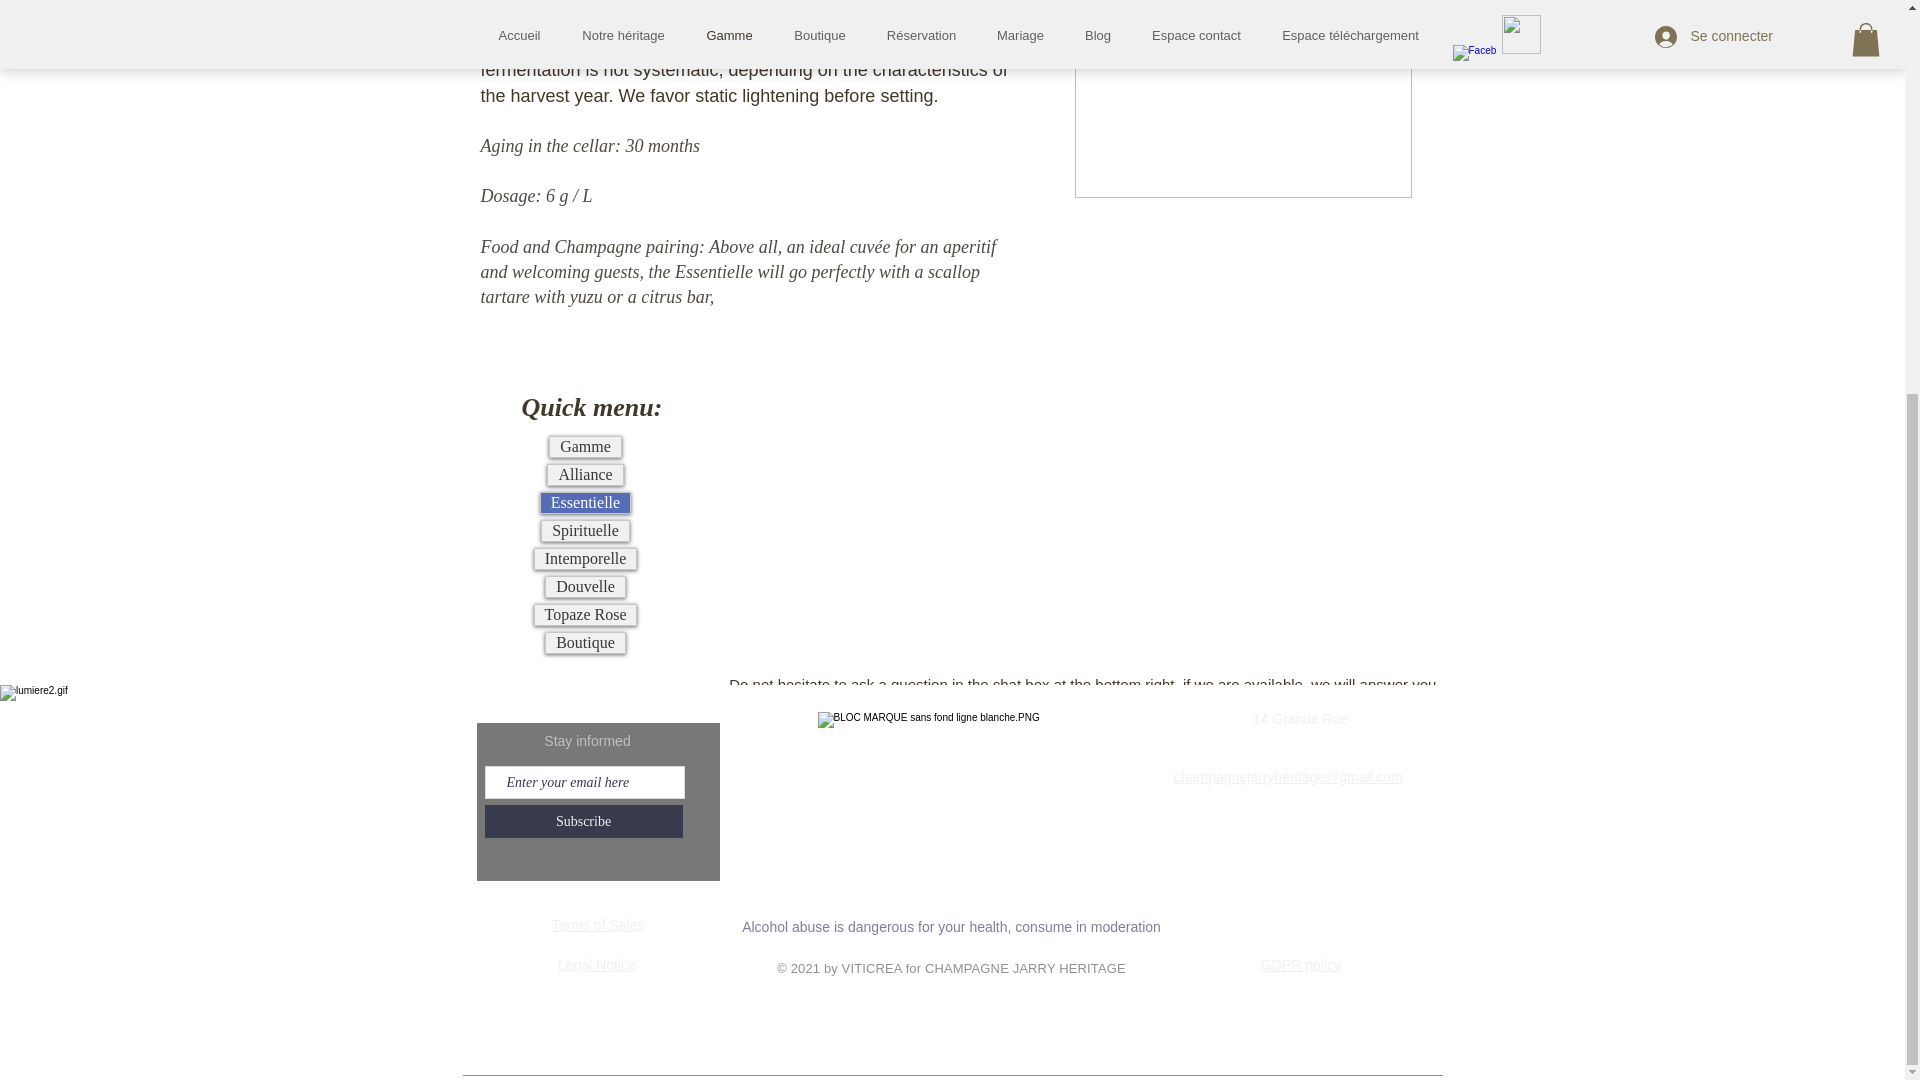  What do you see at coordinates (596, 964) in the screenshot?
I see `Legal Notice` at bounding box center [596, 964].